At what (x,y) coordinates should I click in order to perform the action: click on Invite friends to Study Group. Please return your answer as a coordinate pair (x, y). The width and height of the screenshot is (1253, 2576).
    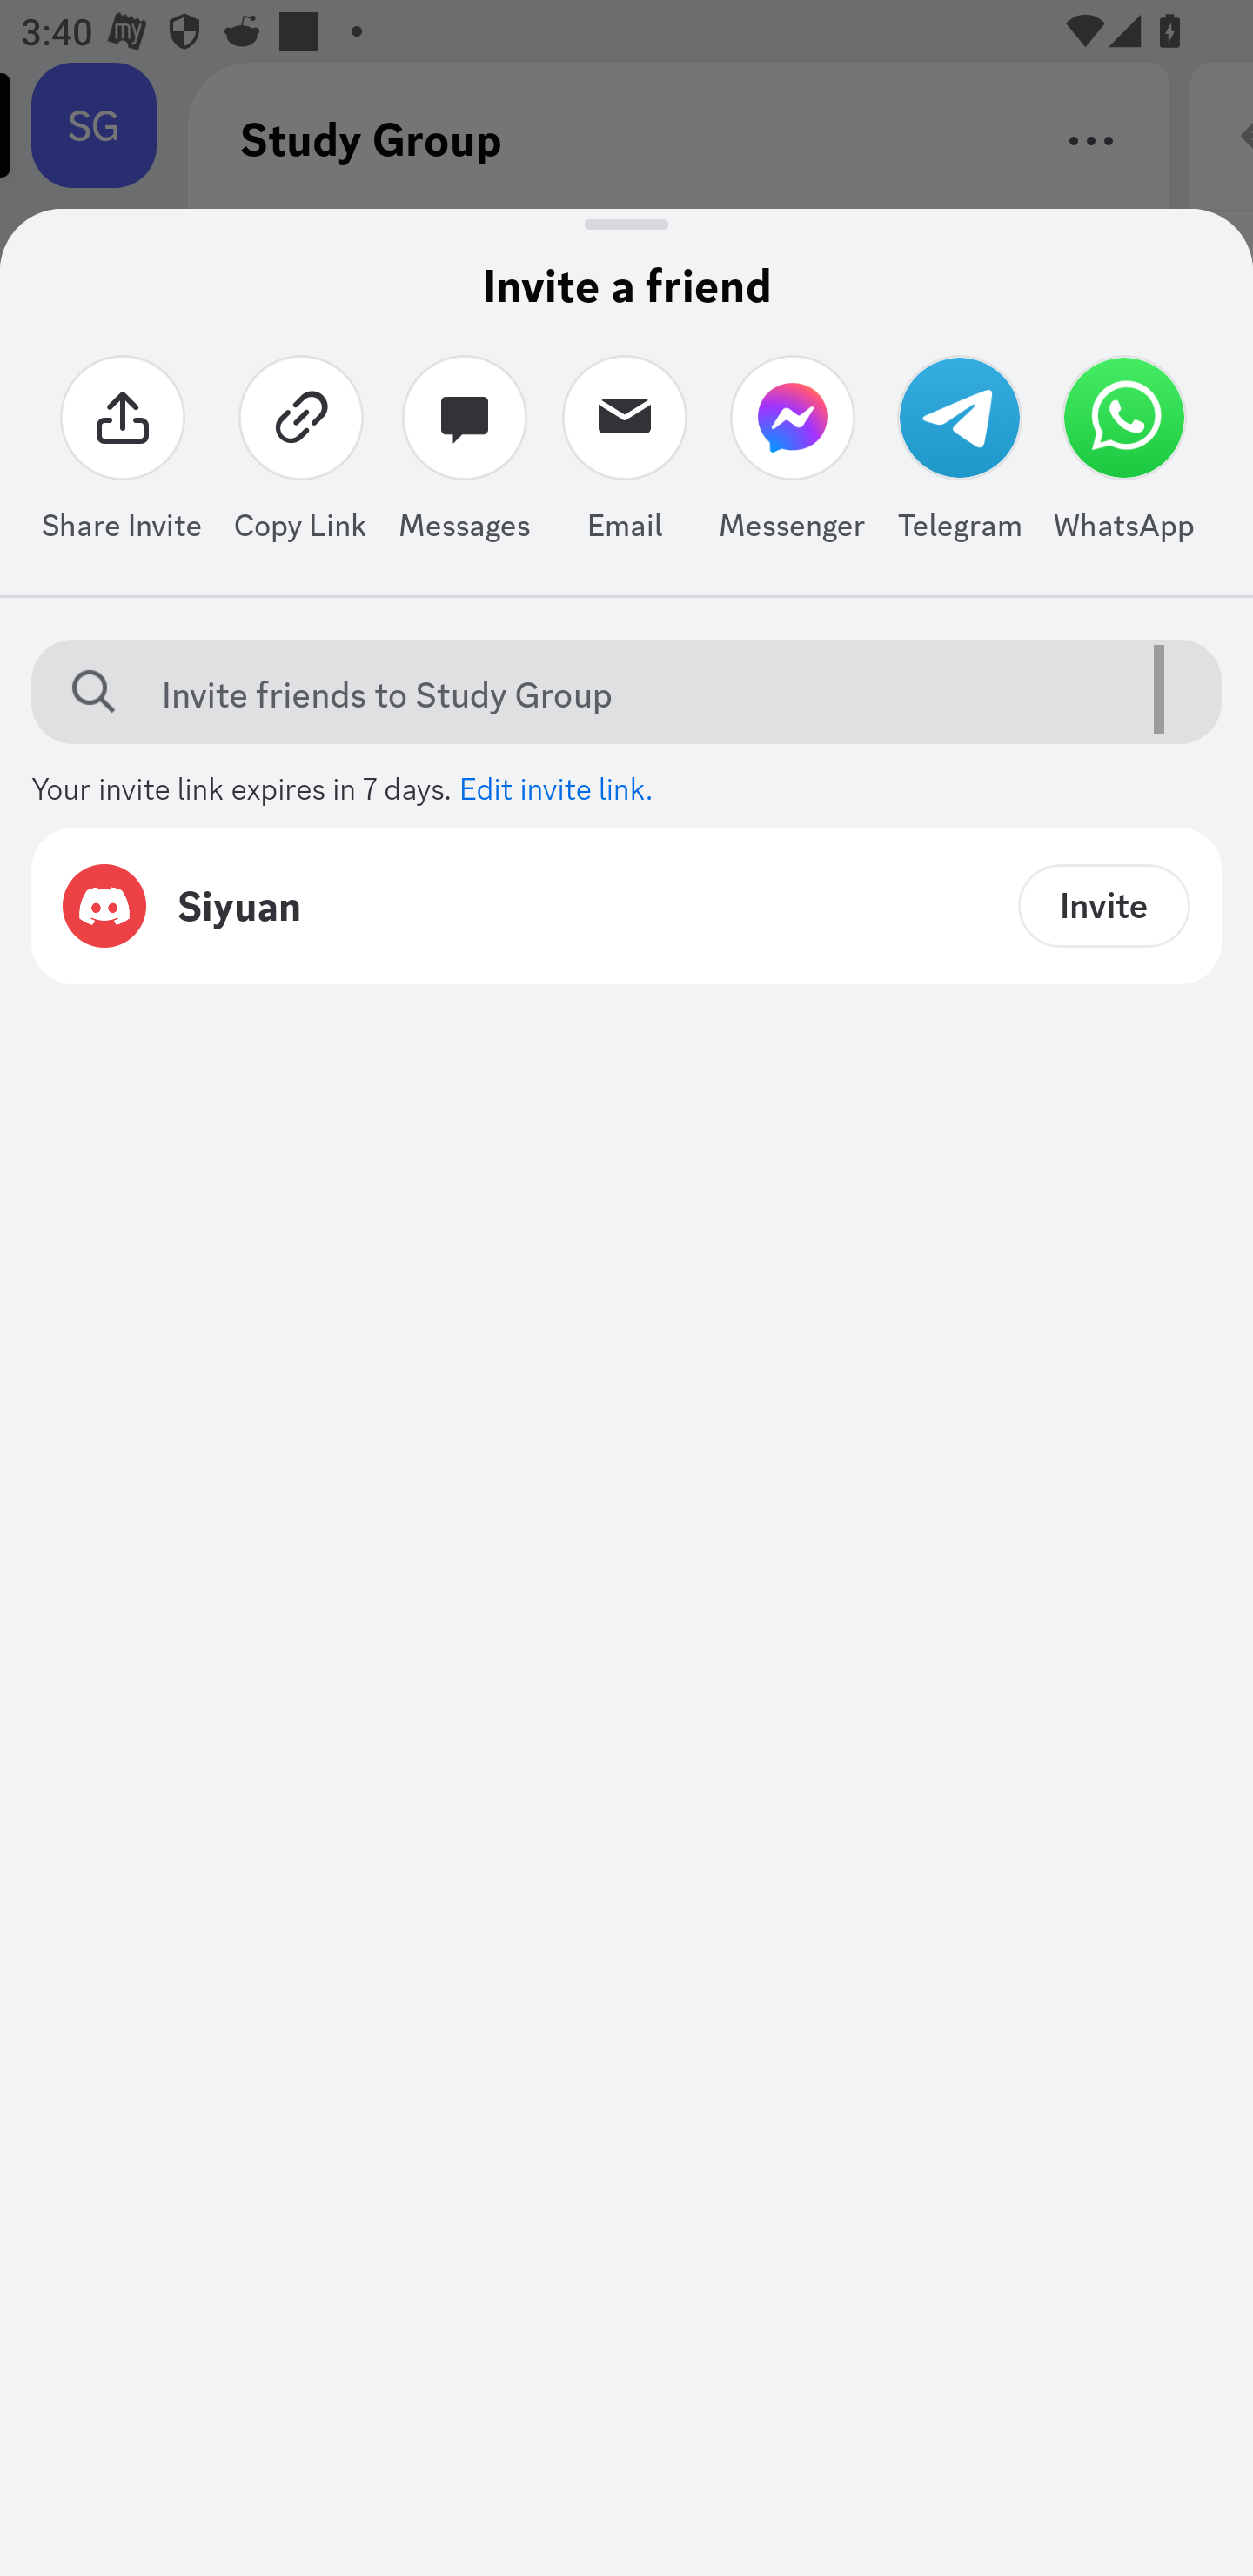
    Looking at the image, I should click on (653, 694).